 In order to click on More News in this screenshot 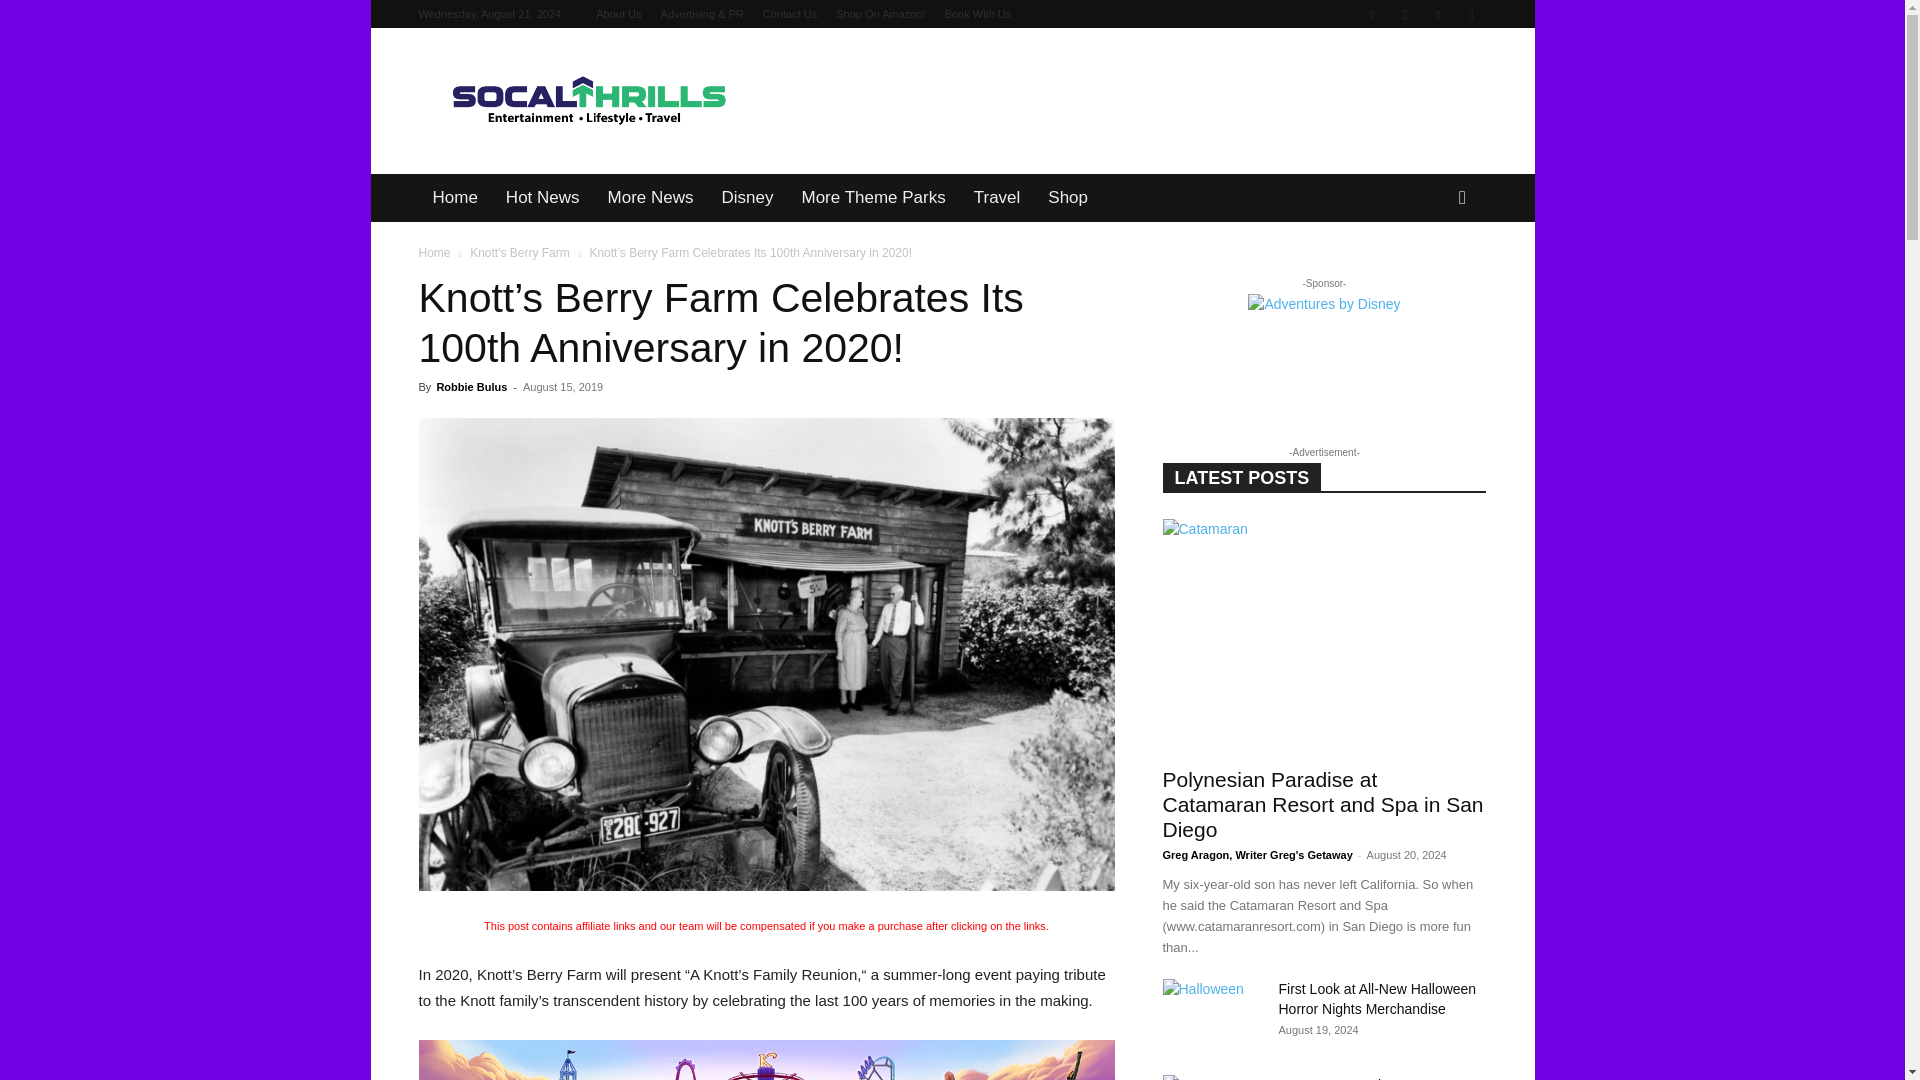, I will do `click(650, 198)`.